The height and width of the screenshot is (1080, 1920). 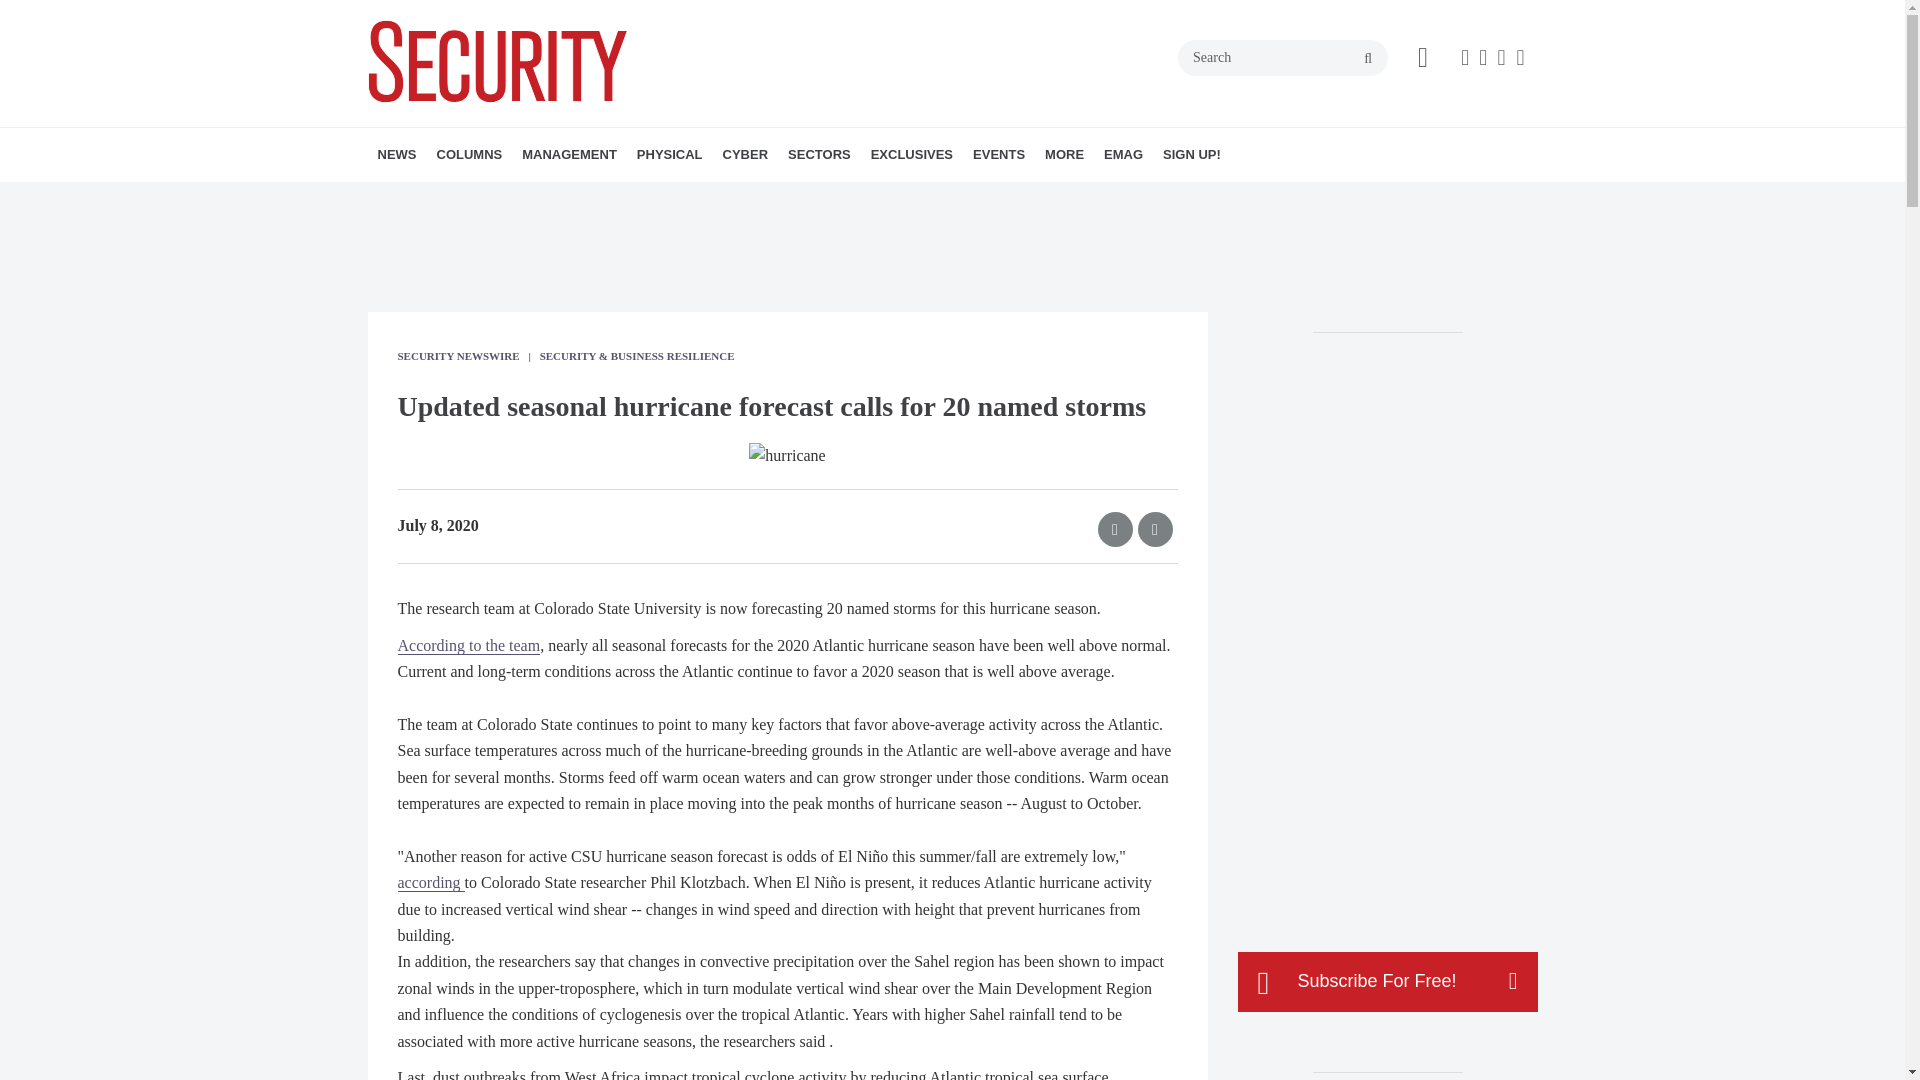 I want to click on MANAGEMENT, so click(x=570, y=155).